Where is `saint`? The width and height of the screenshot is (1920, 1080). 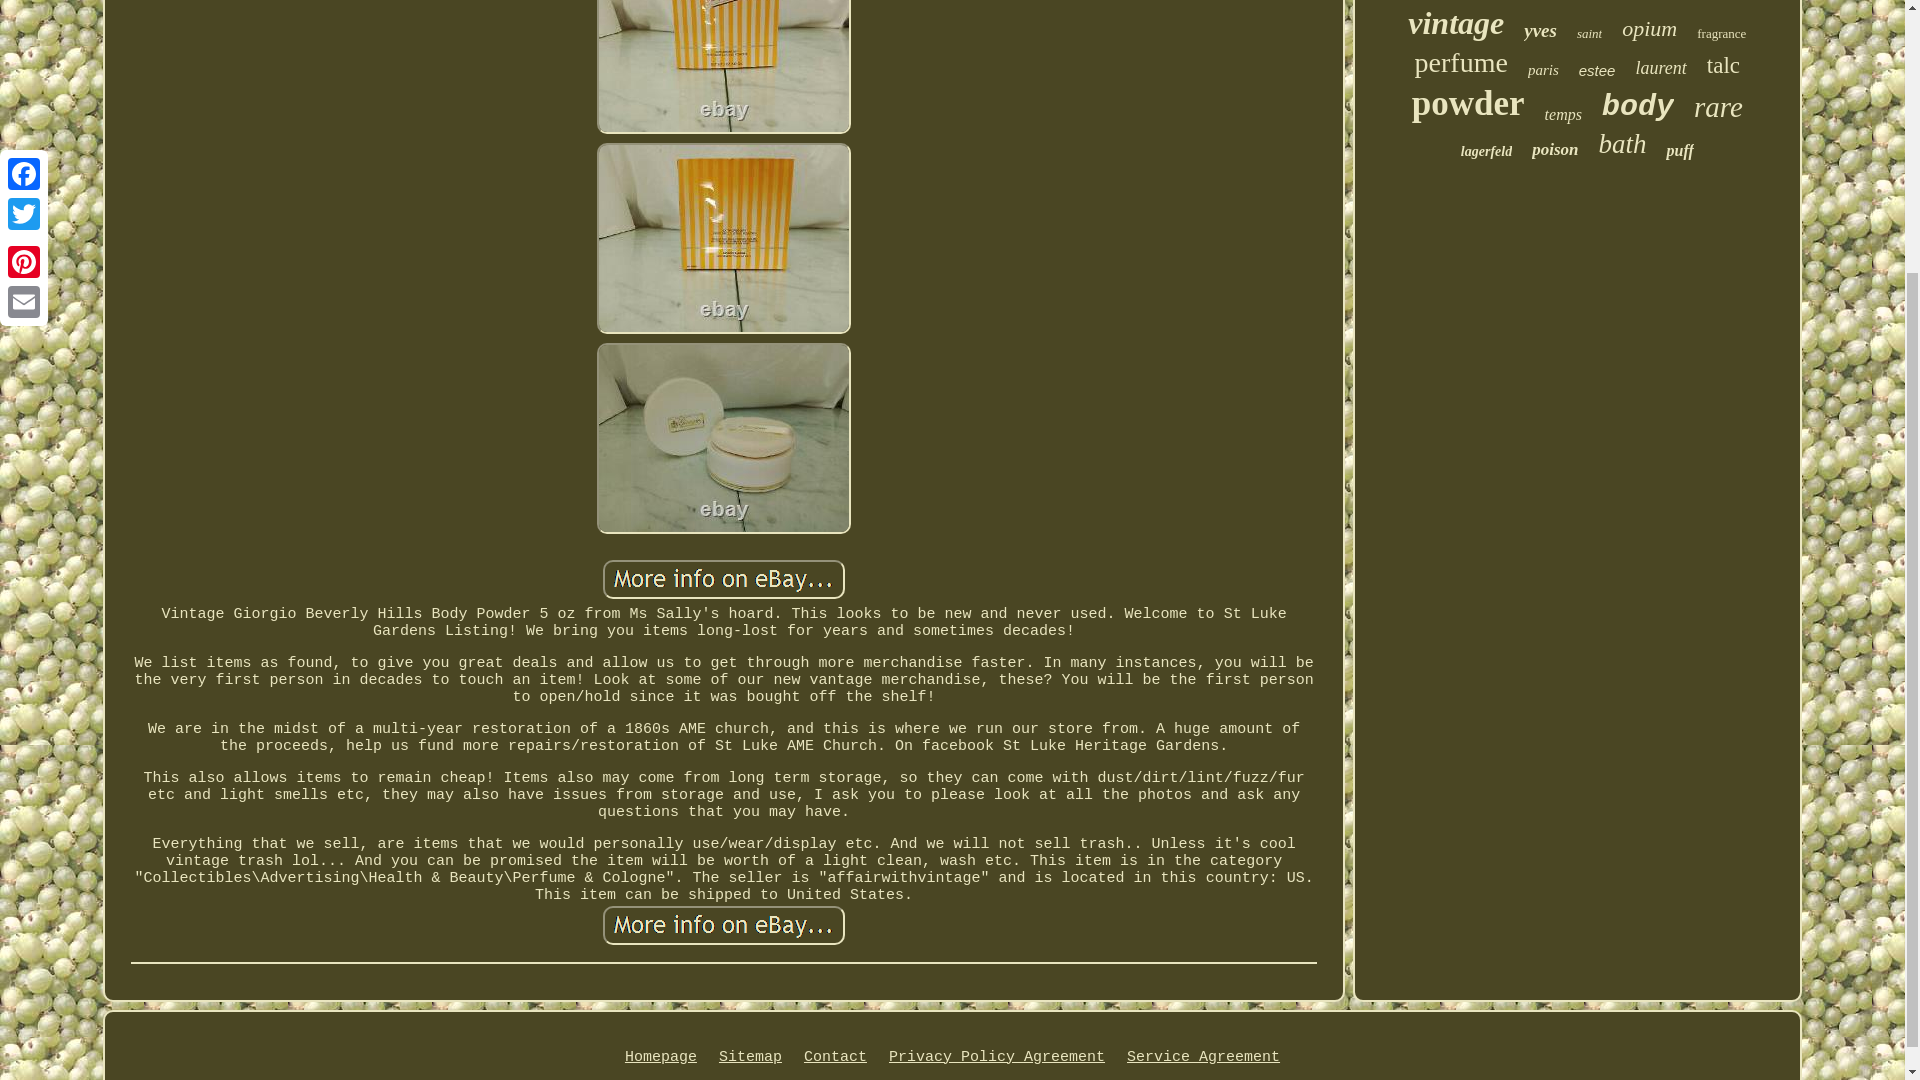
saint is located at coordinates (1588, 34).